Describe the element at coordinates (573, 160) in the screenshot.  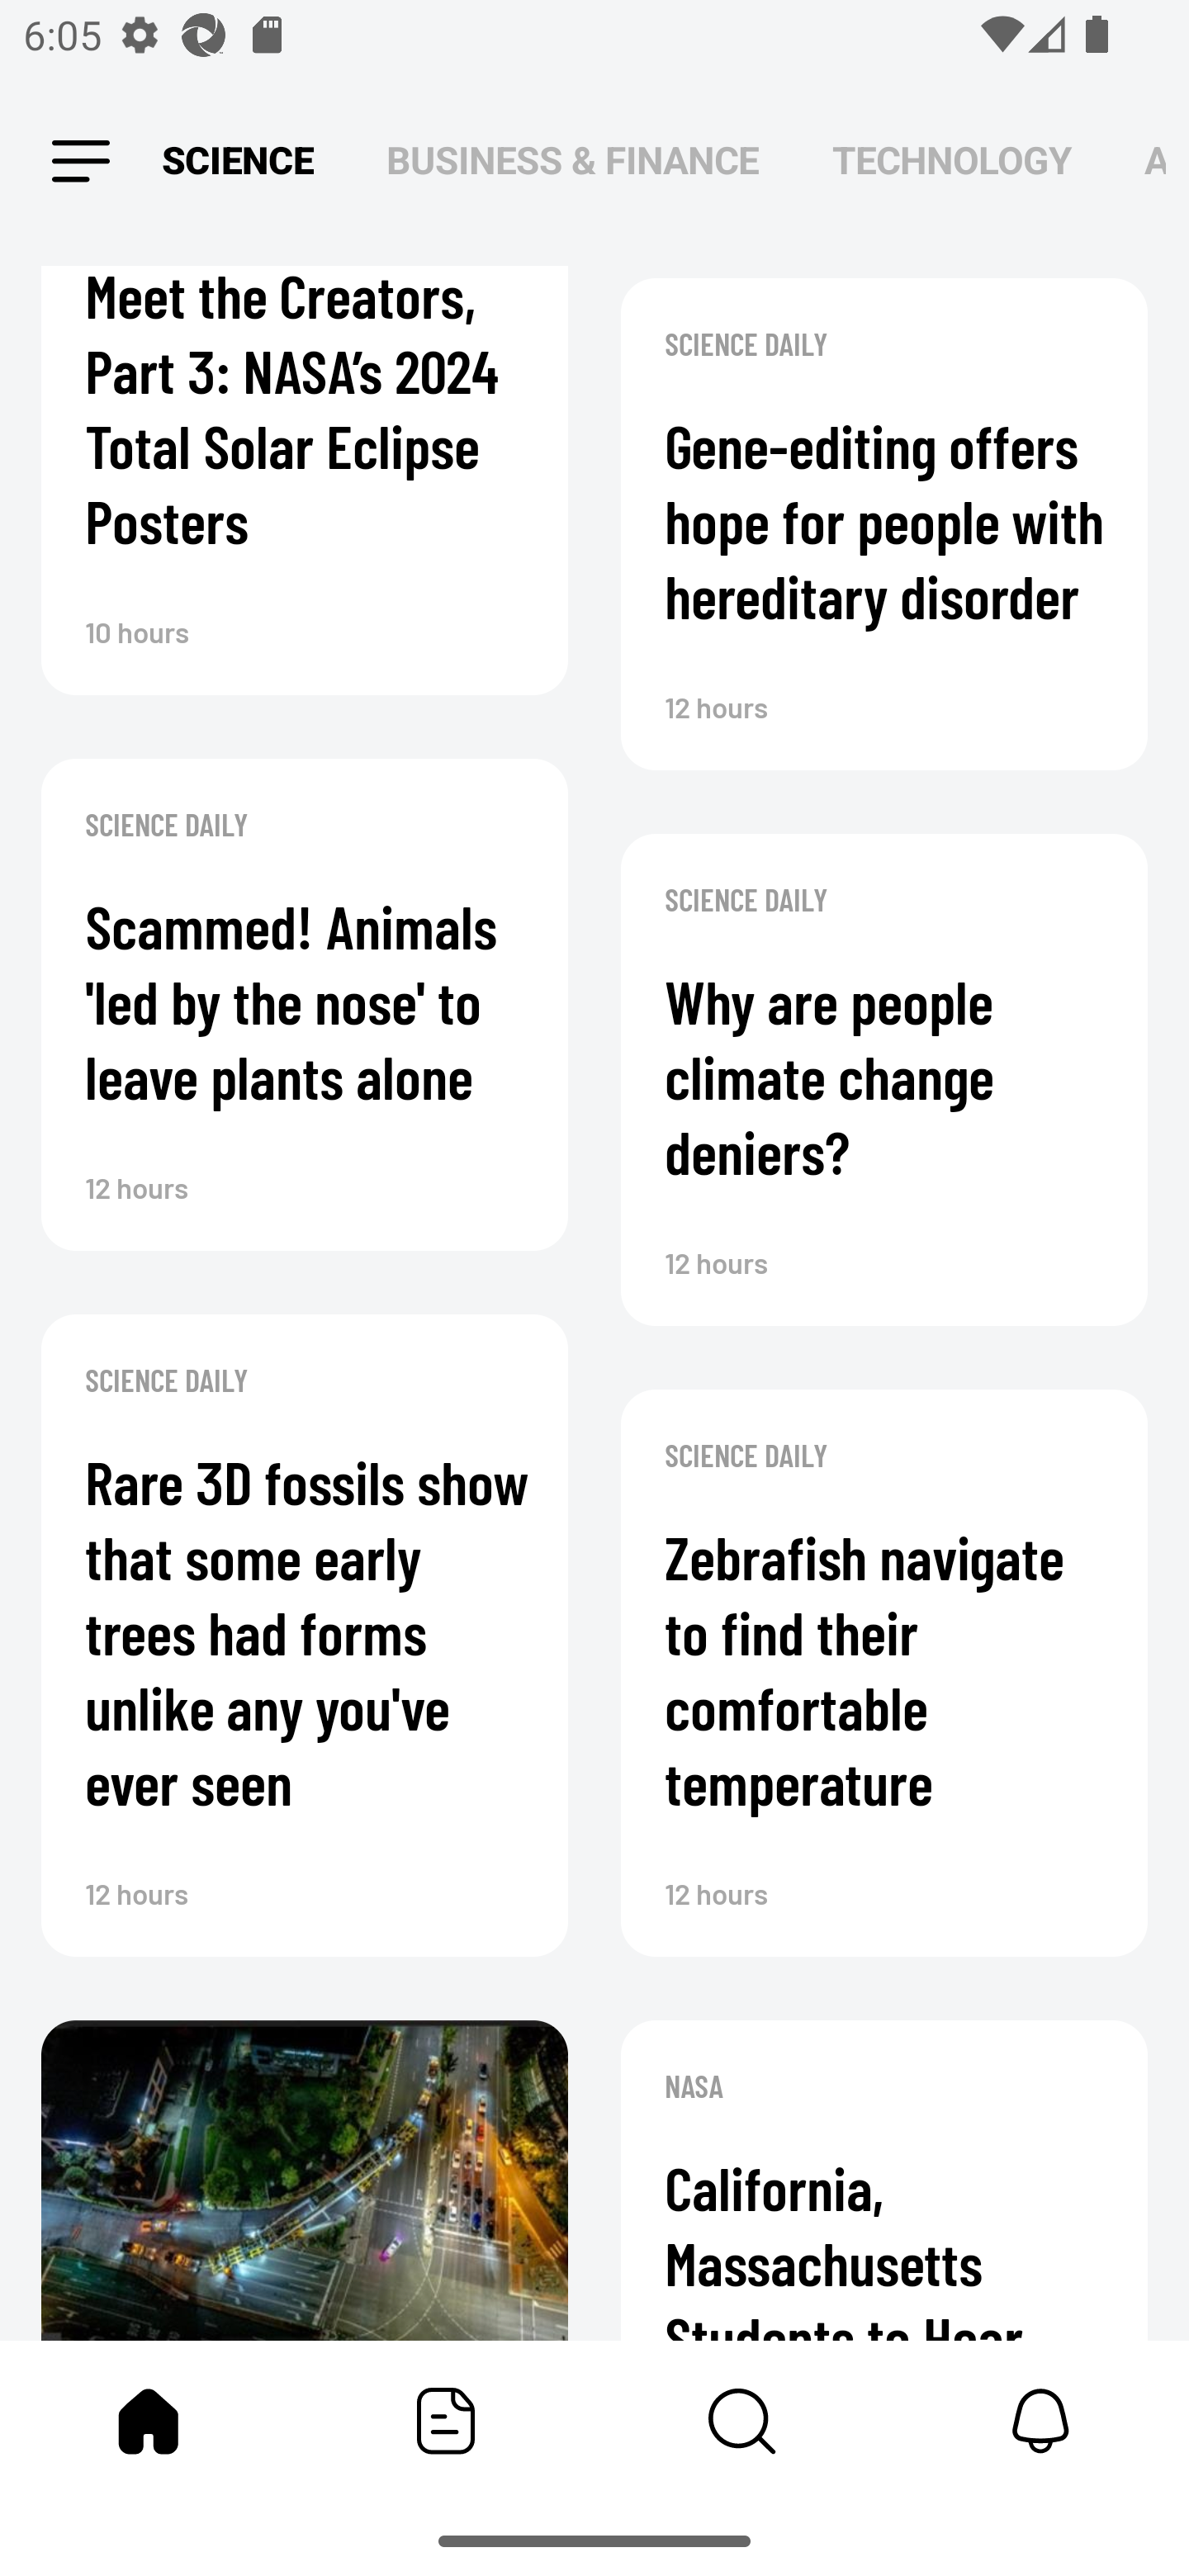
I see `BUSINESS & FINANCE` at that location.